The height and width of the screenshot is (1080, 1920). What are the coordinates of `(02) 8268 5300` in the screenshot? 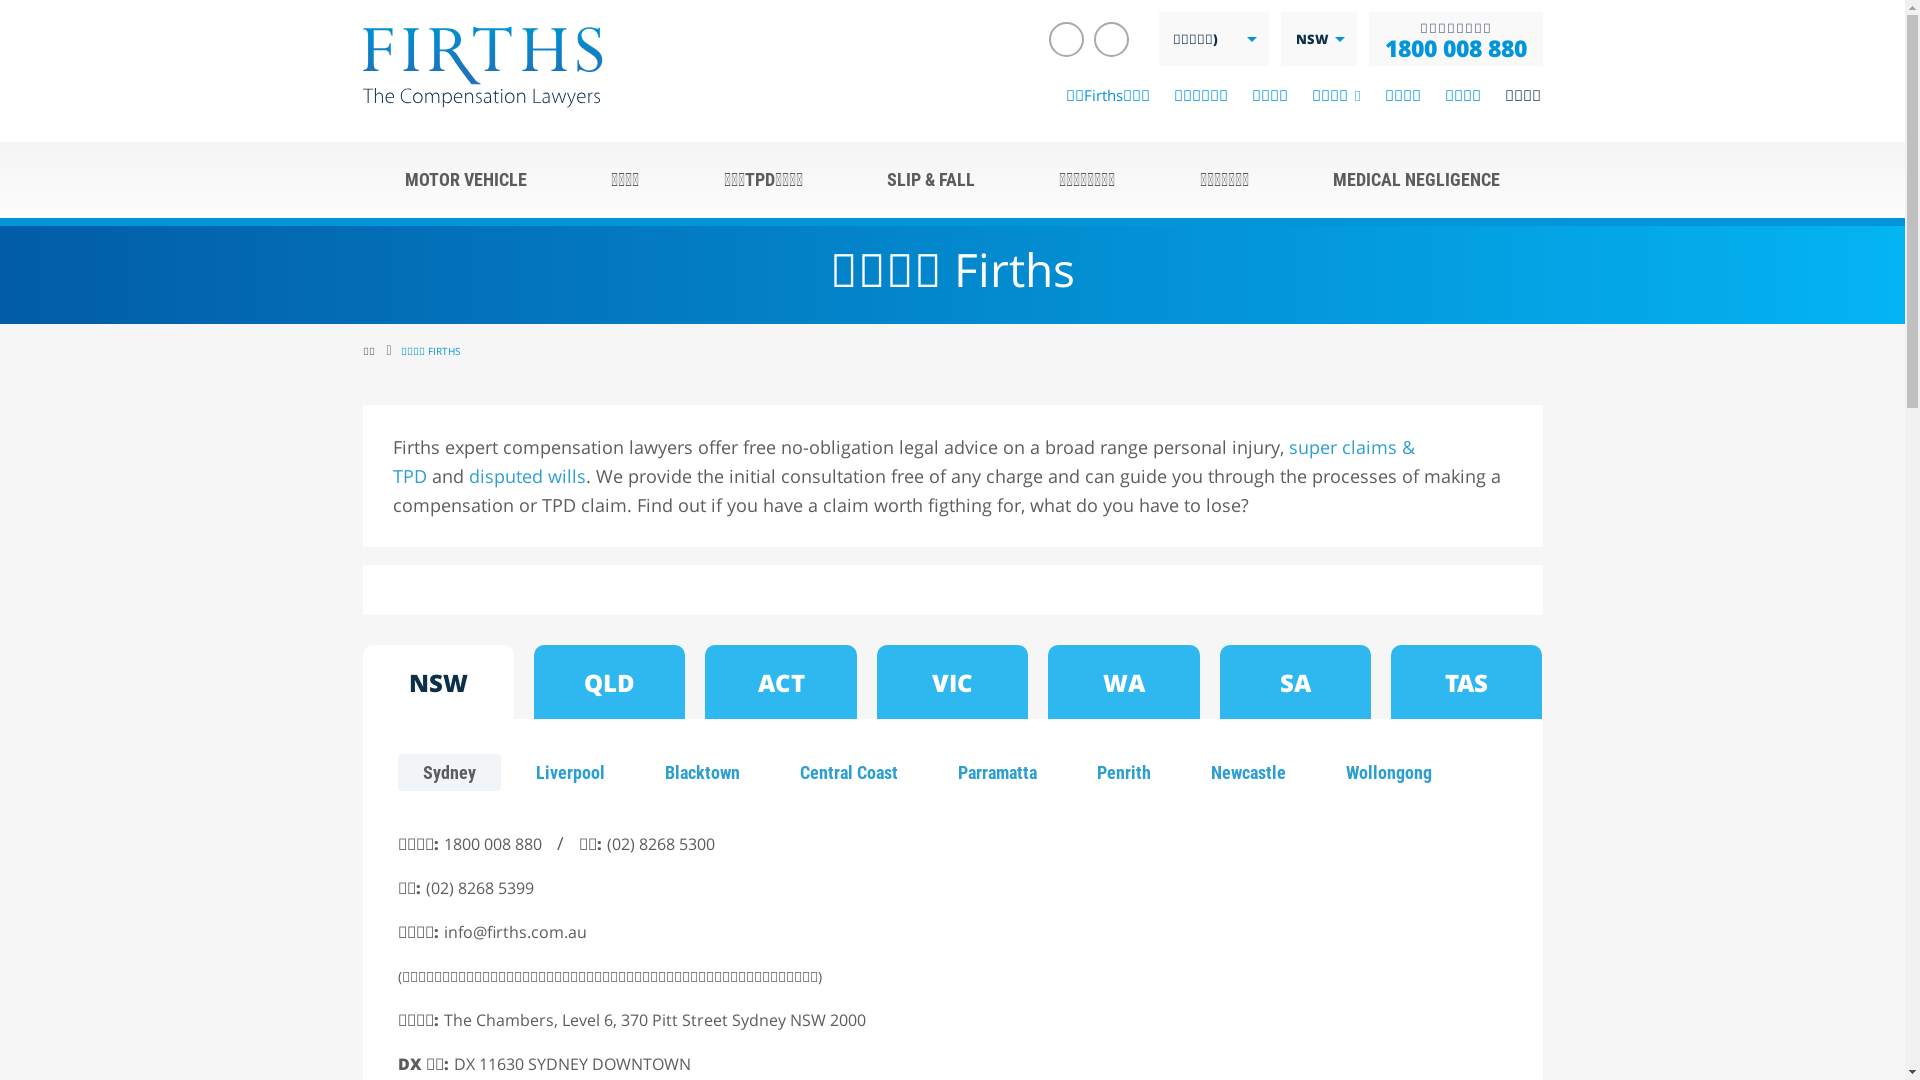 It's located at (660, 844).